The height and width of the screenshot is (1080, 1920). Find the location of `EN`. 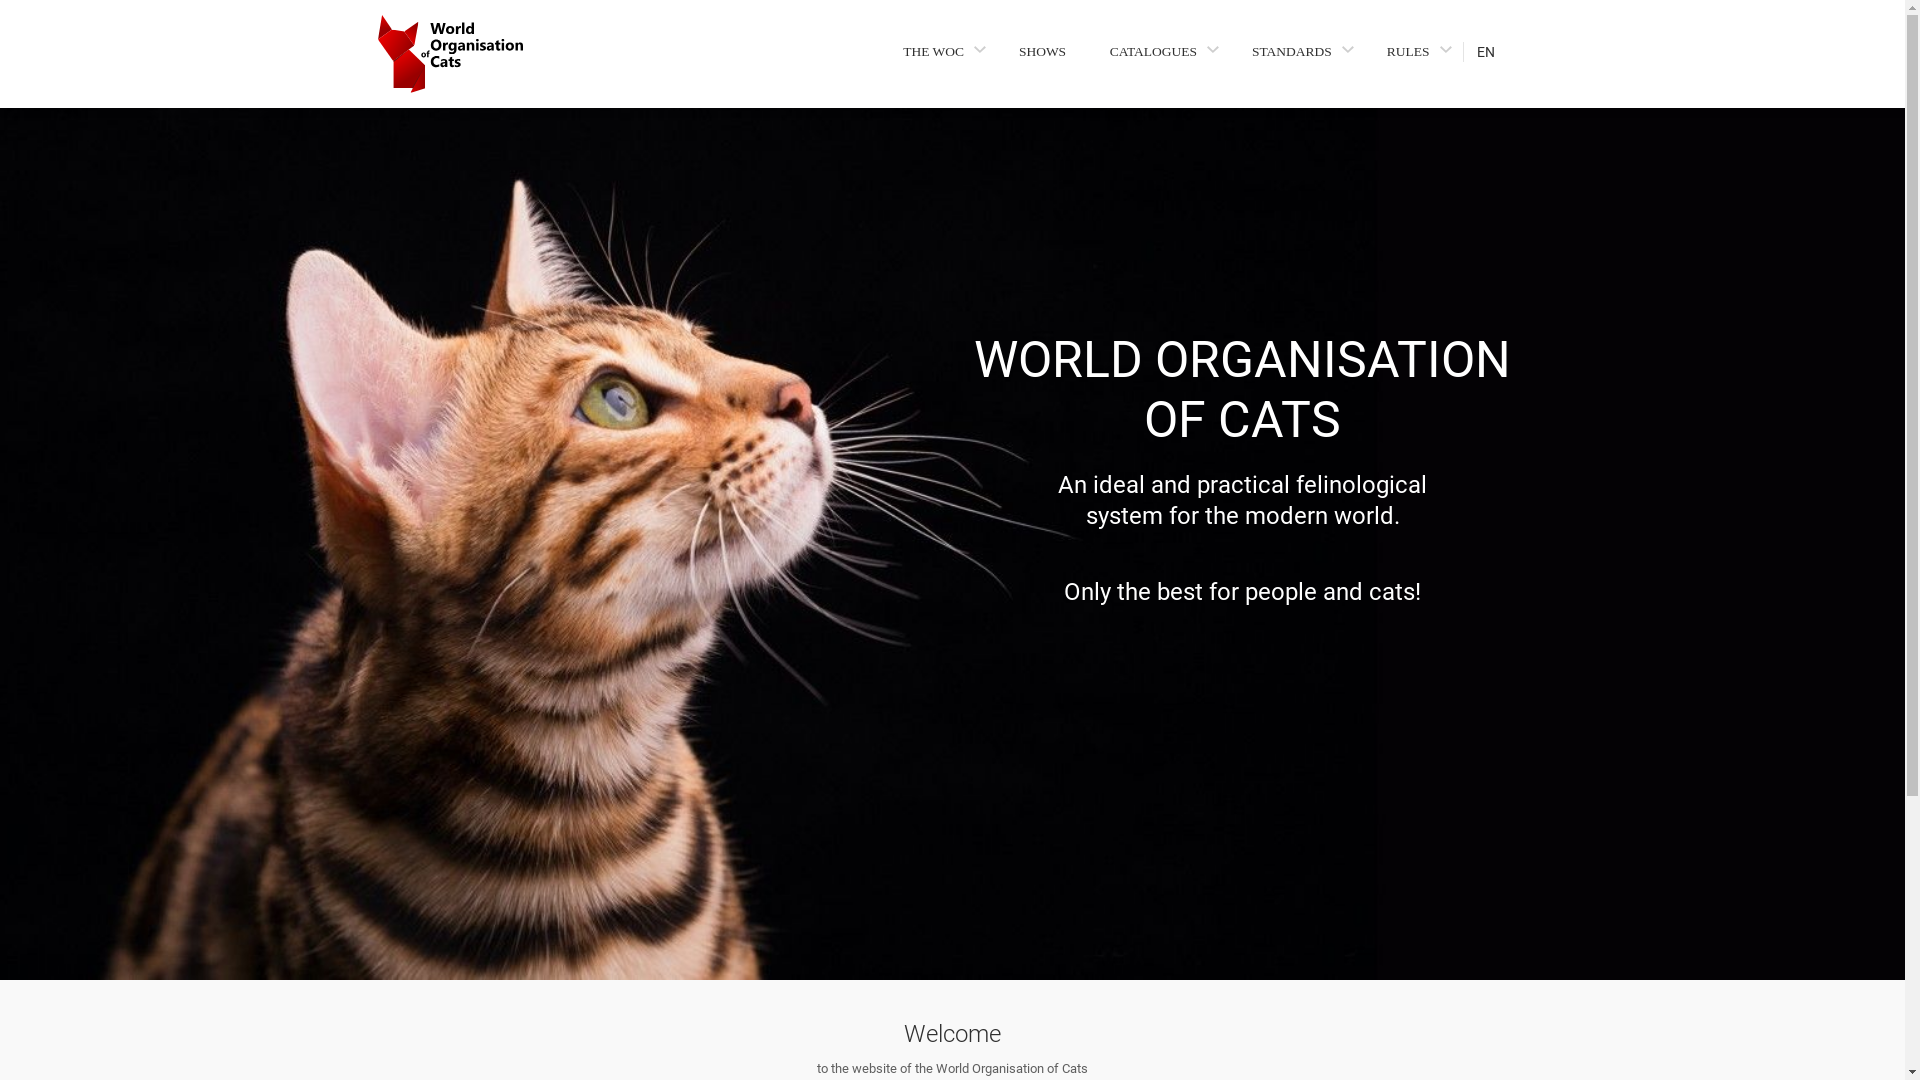

EN is located at coordinates (1494, 52).